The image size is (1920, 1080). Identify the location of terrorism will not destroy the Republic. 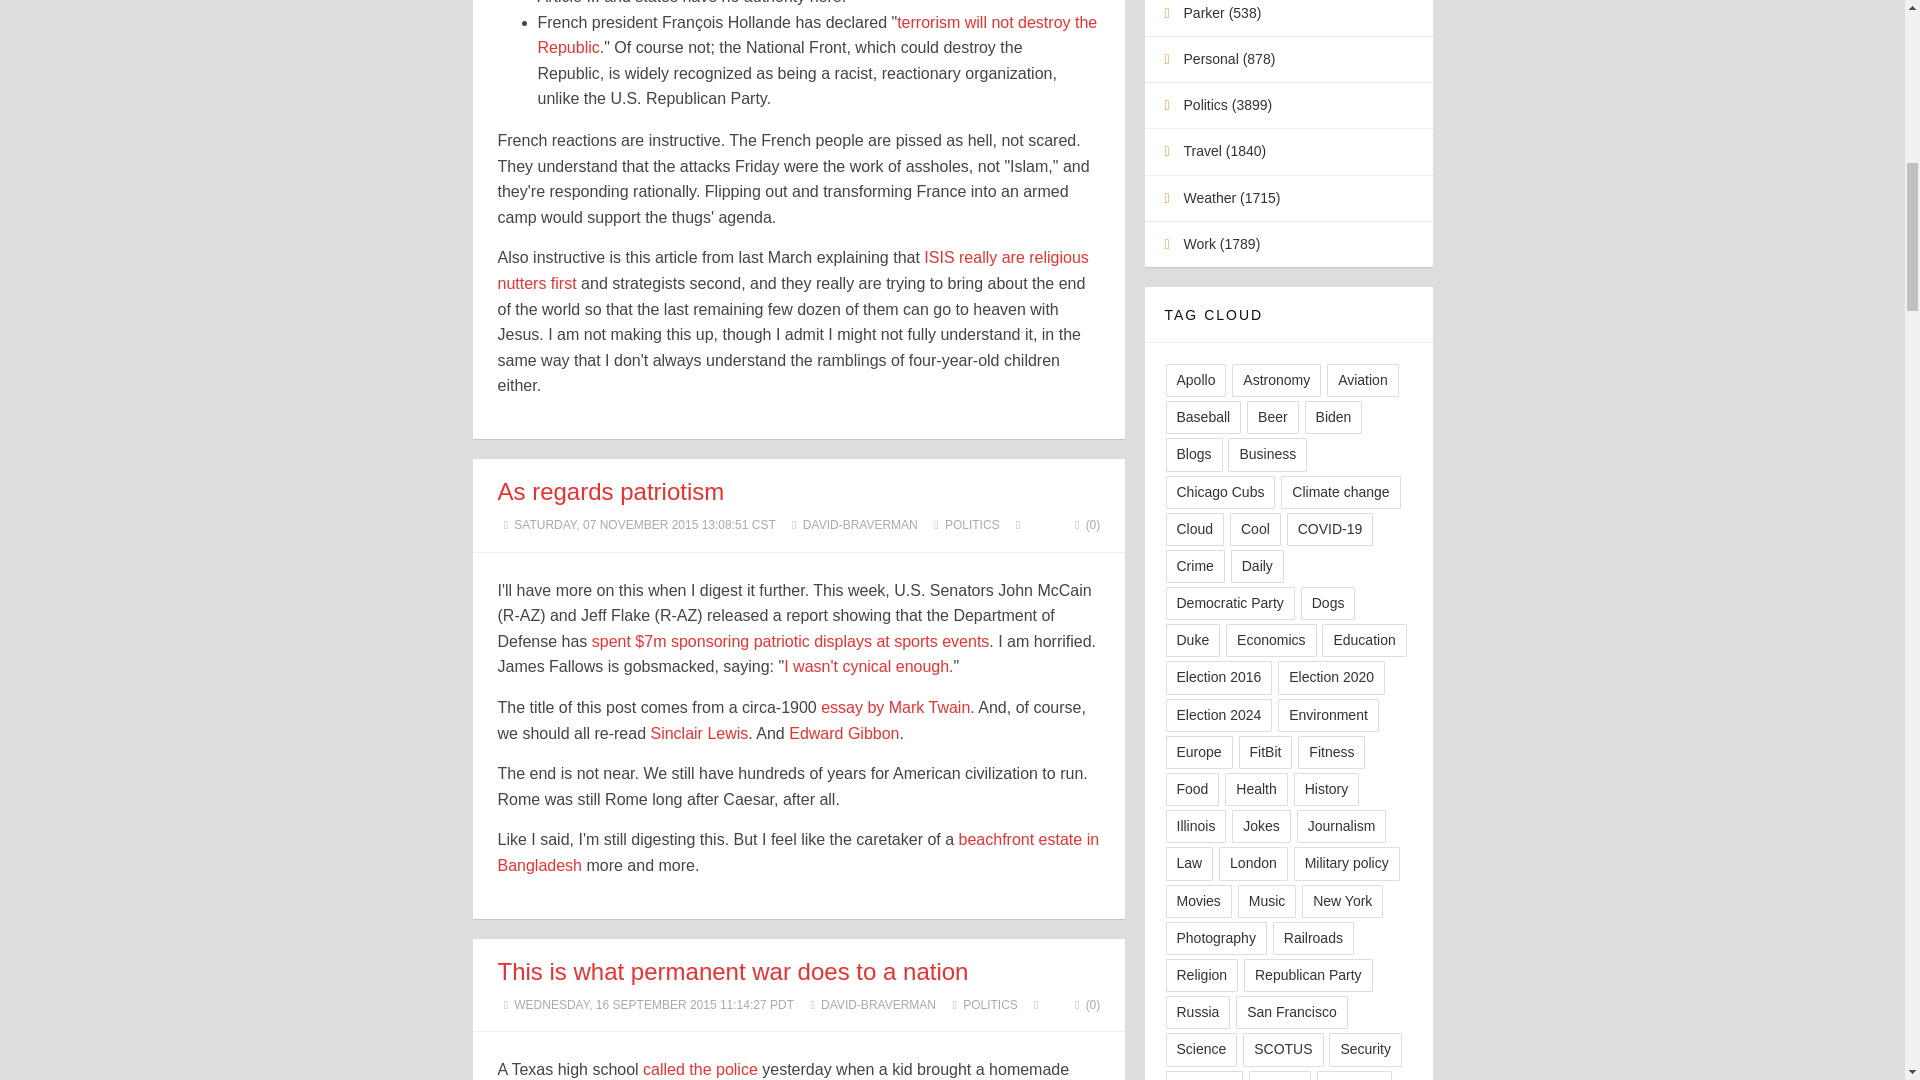
(818, 36).